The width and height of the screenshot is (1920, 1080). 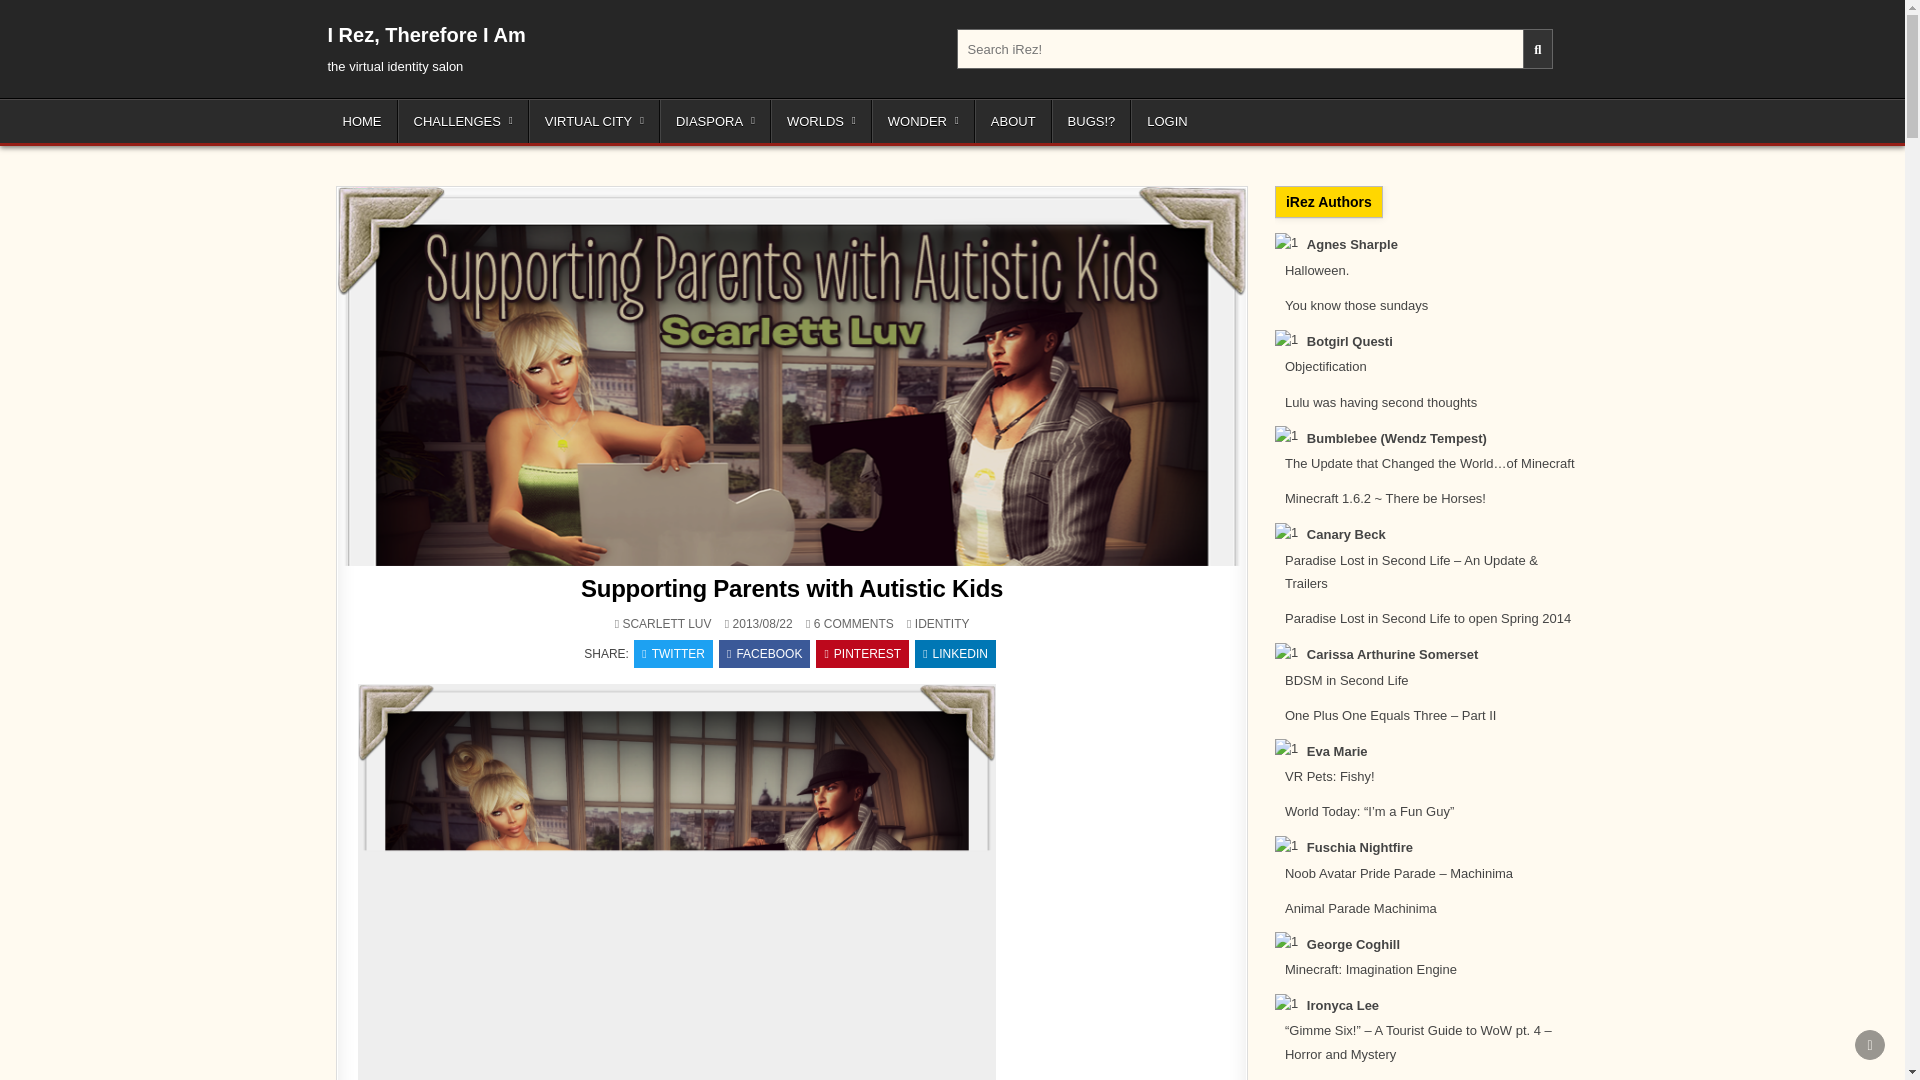 I want to click on Share this on Pinterest, so click(x=862, y=654).